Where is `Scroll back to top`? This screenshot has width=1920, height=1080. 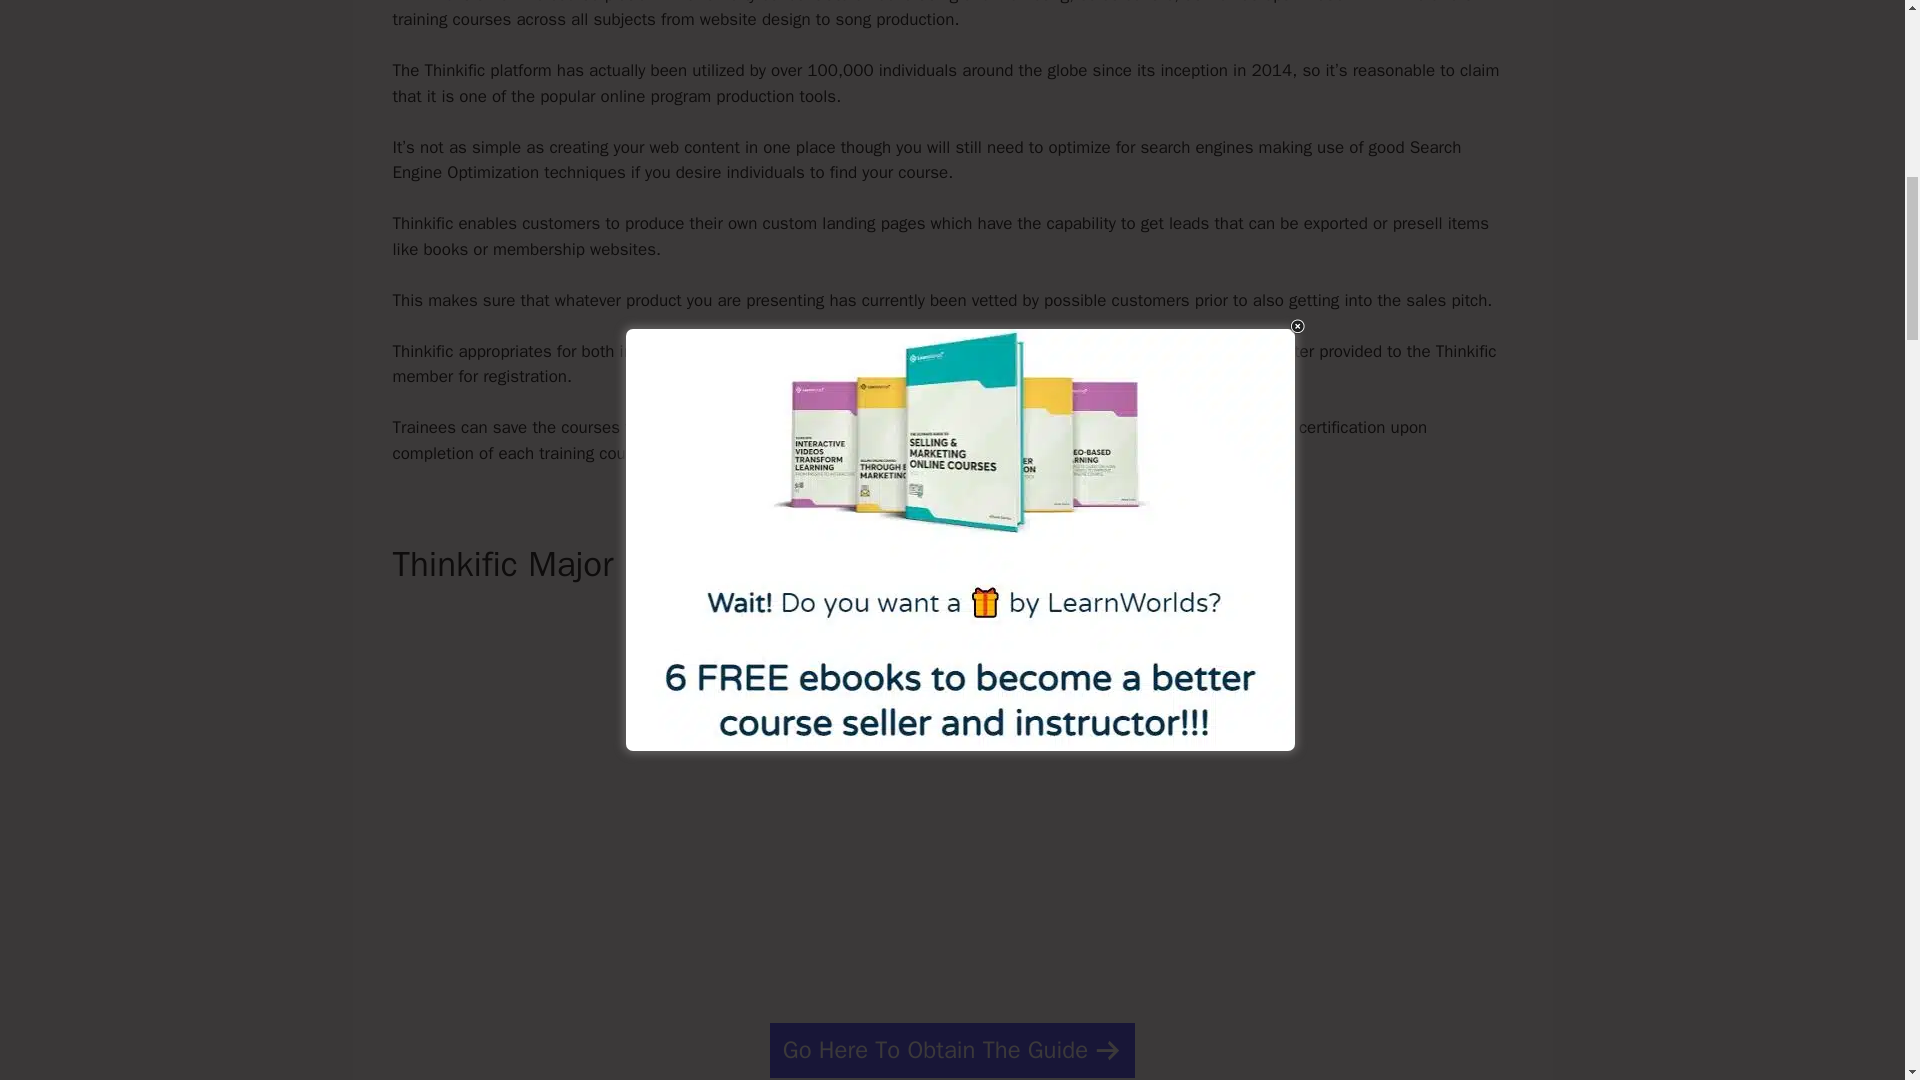
Scroll back to top is located at coordinates (1855, 949).